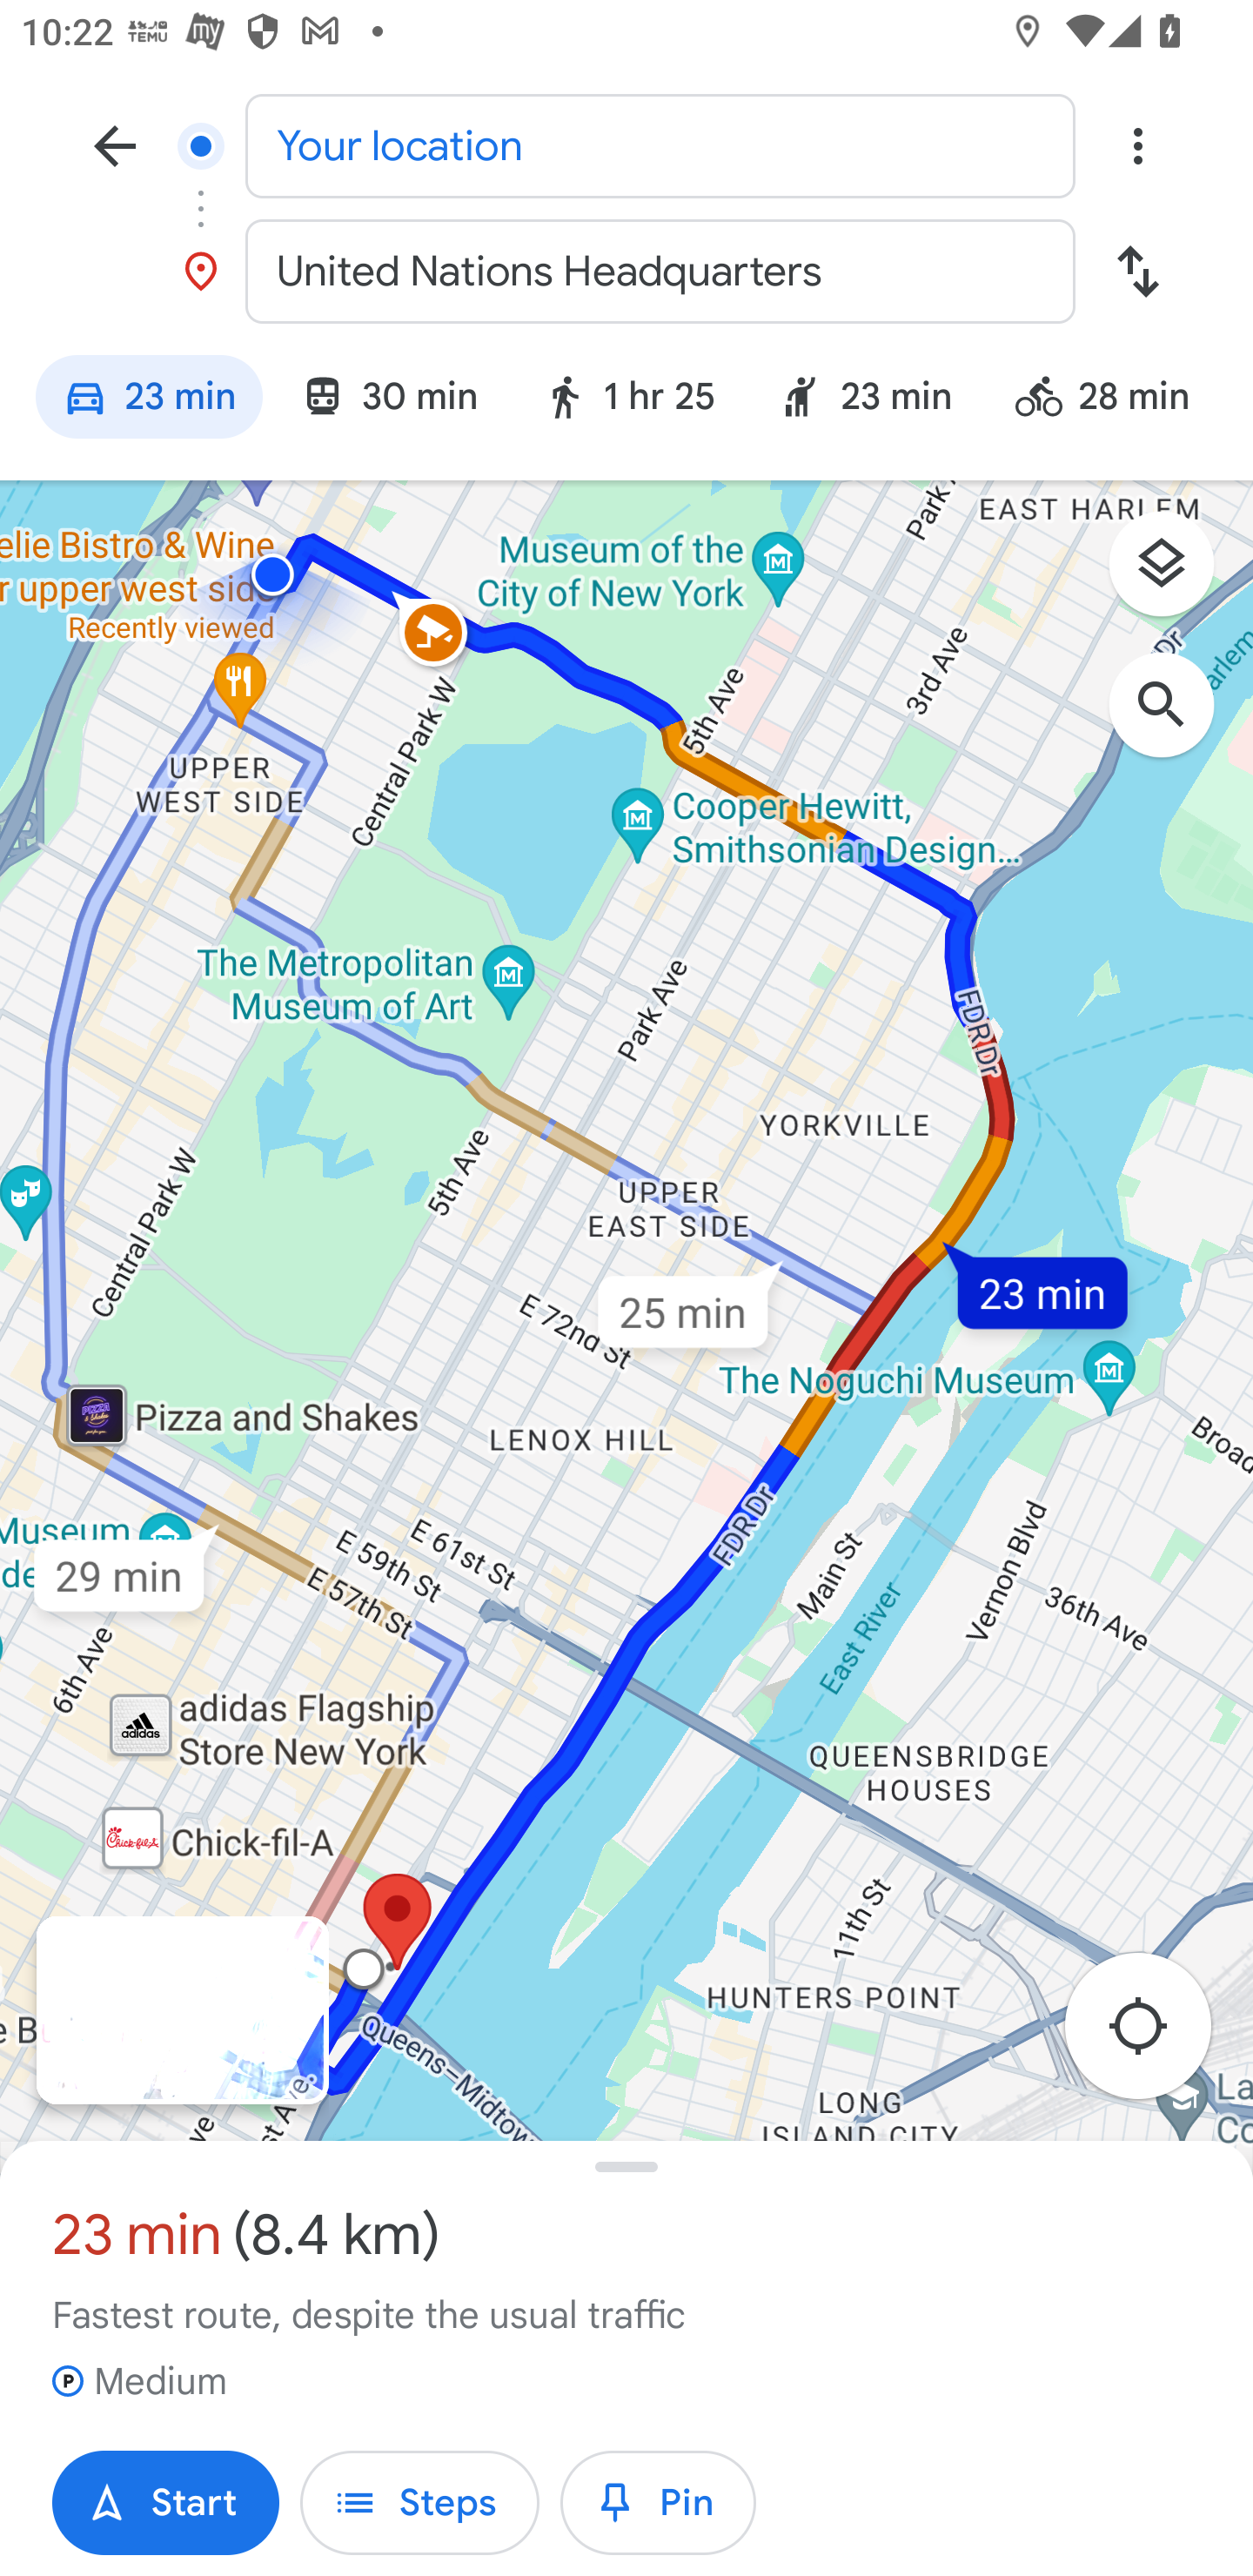 The height and width of the screenshot is (2576, 1253). What do you see at coordinates (115, 144) in the screenshot?
I see `Navigate up` at bounding box center [115, 144].